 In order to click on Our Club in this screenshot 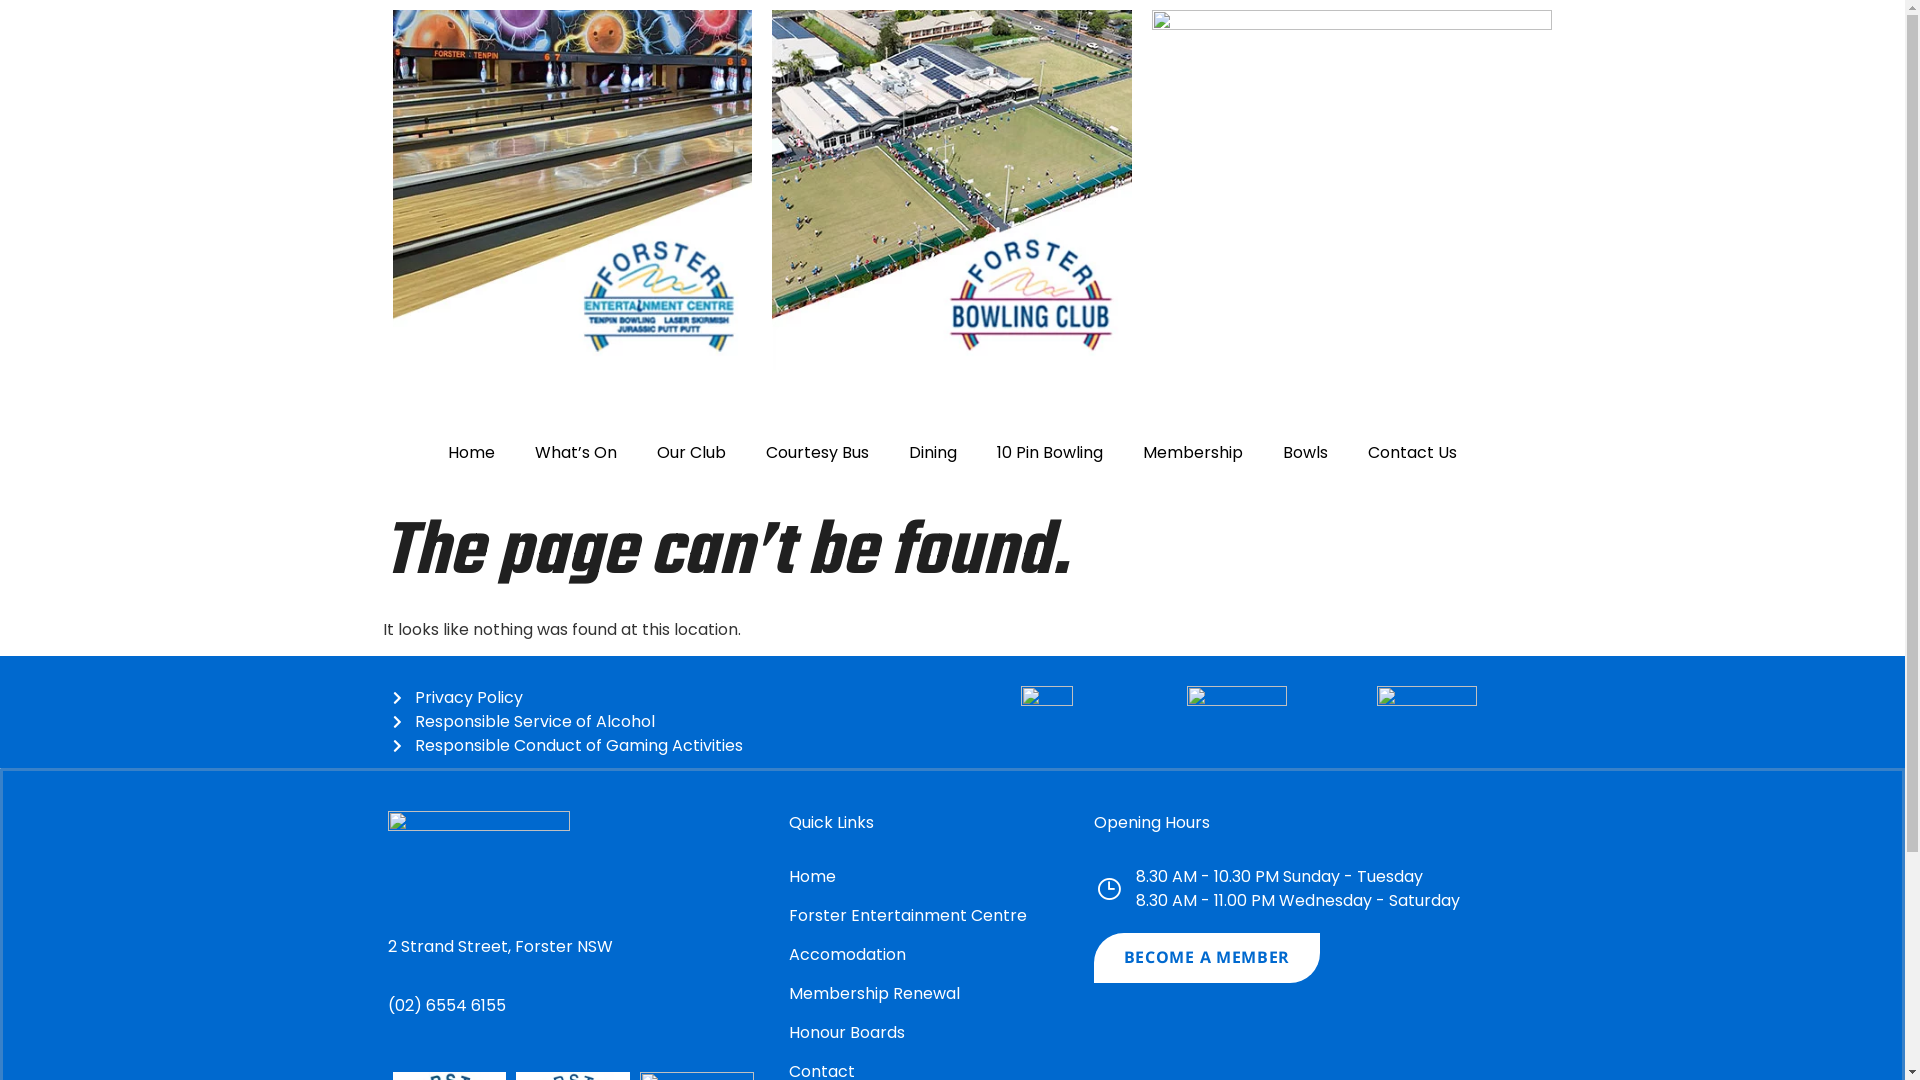, I will do `click(692, 453)`.